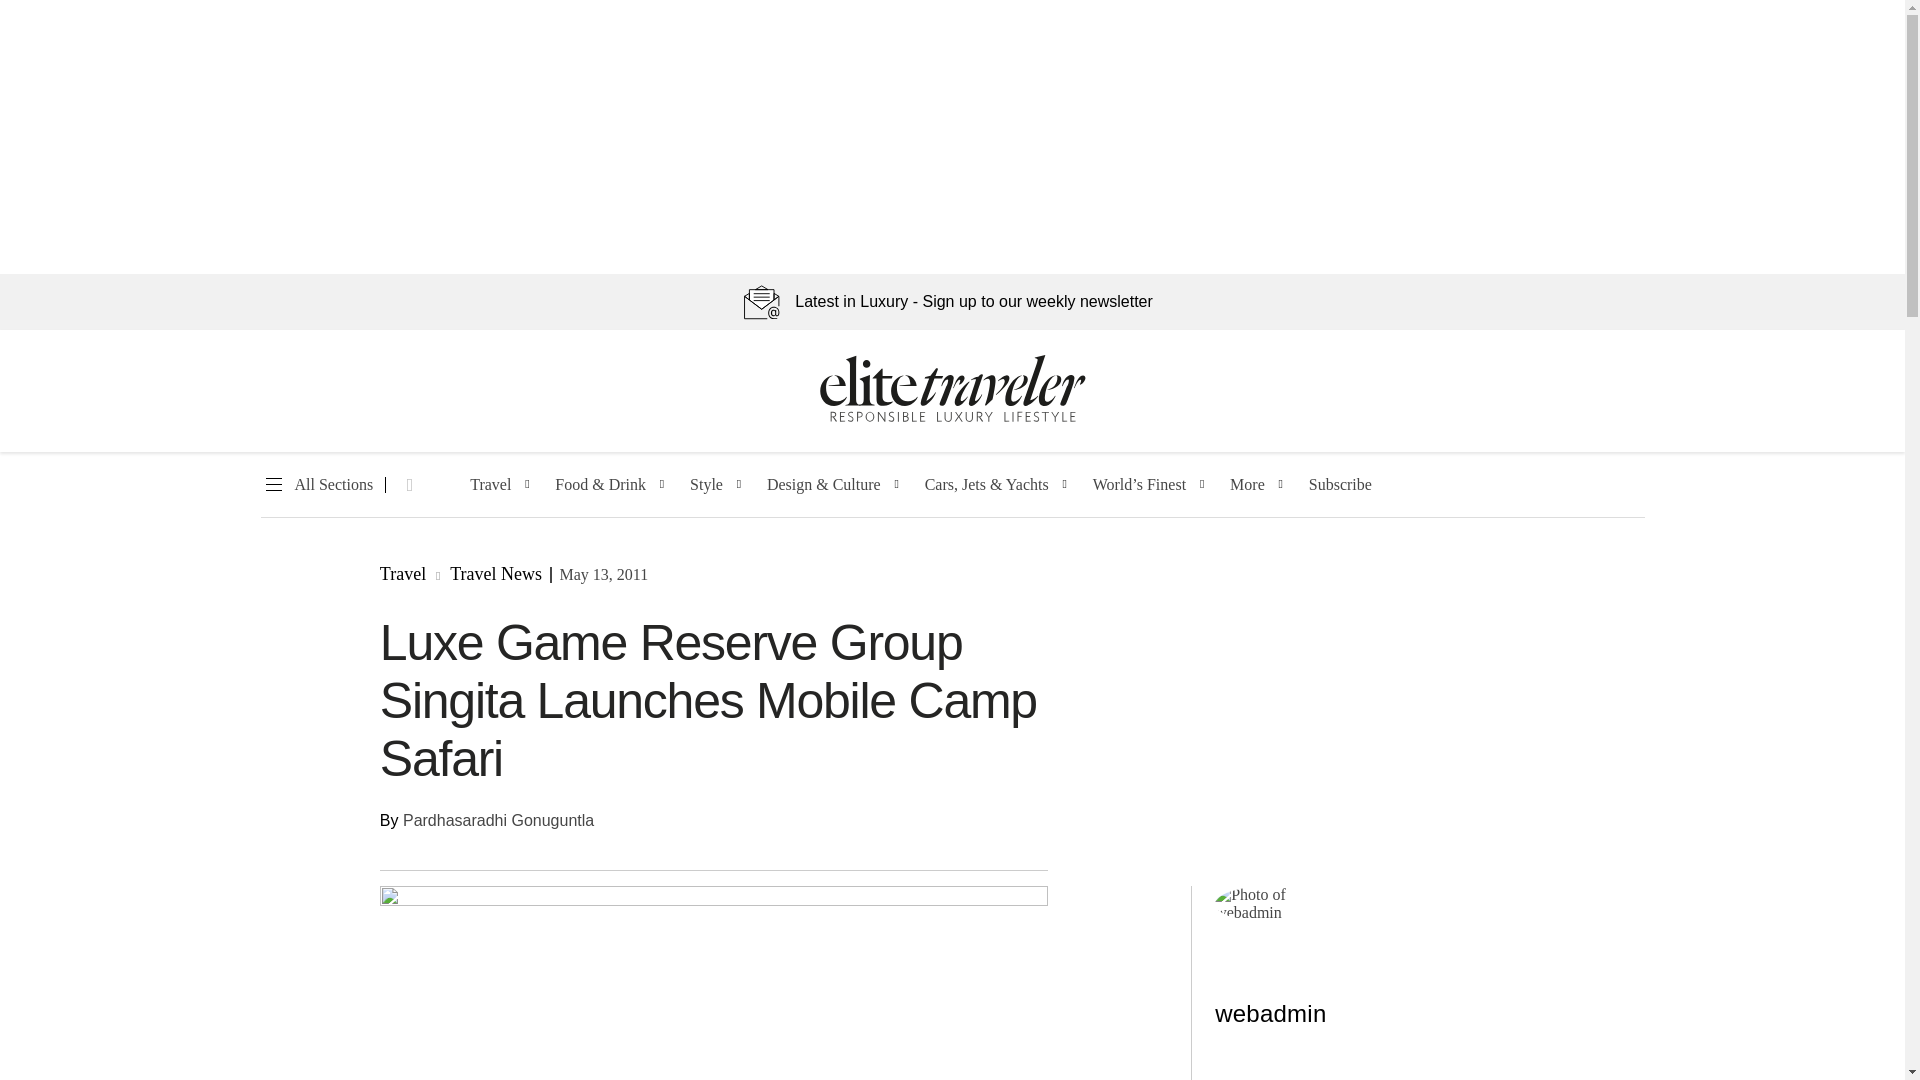 The image size is (1920, 1080). What do you see at coordinates (316, 485) in the screenshot?
I see `All Sections` at bounding box center [316, 485].